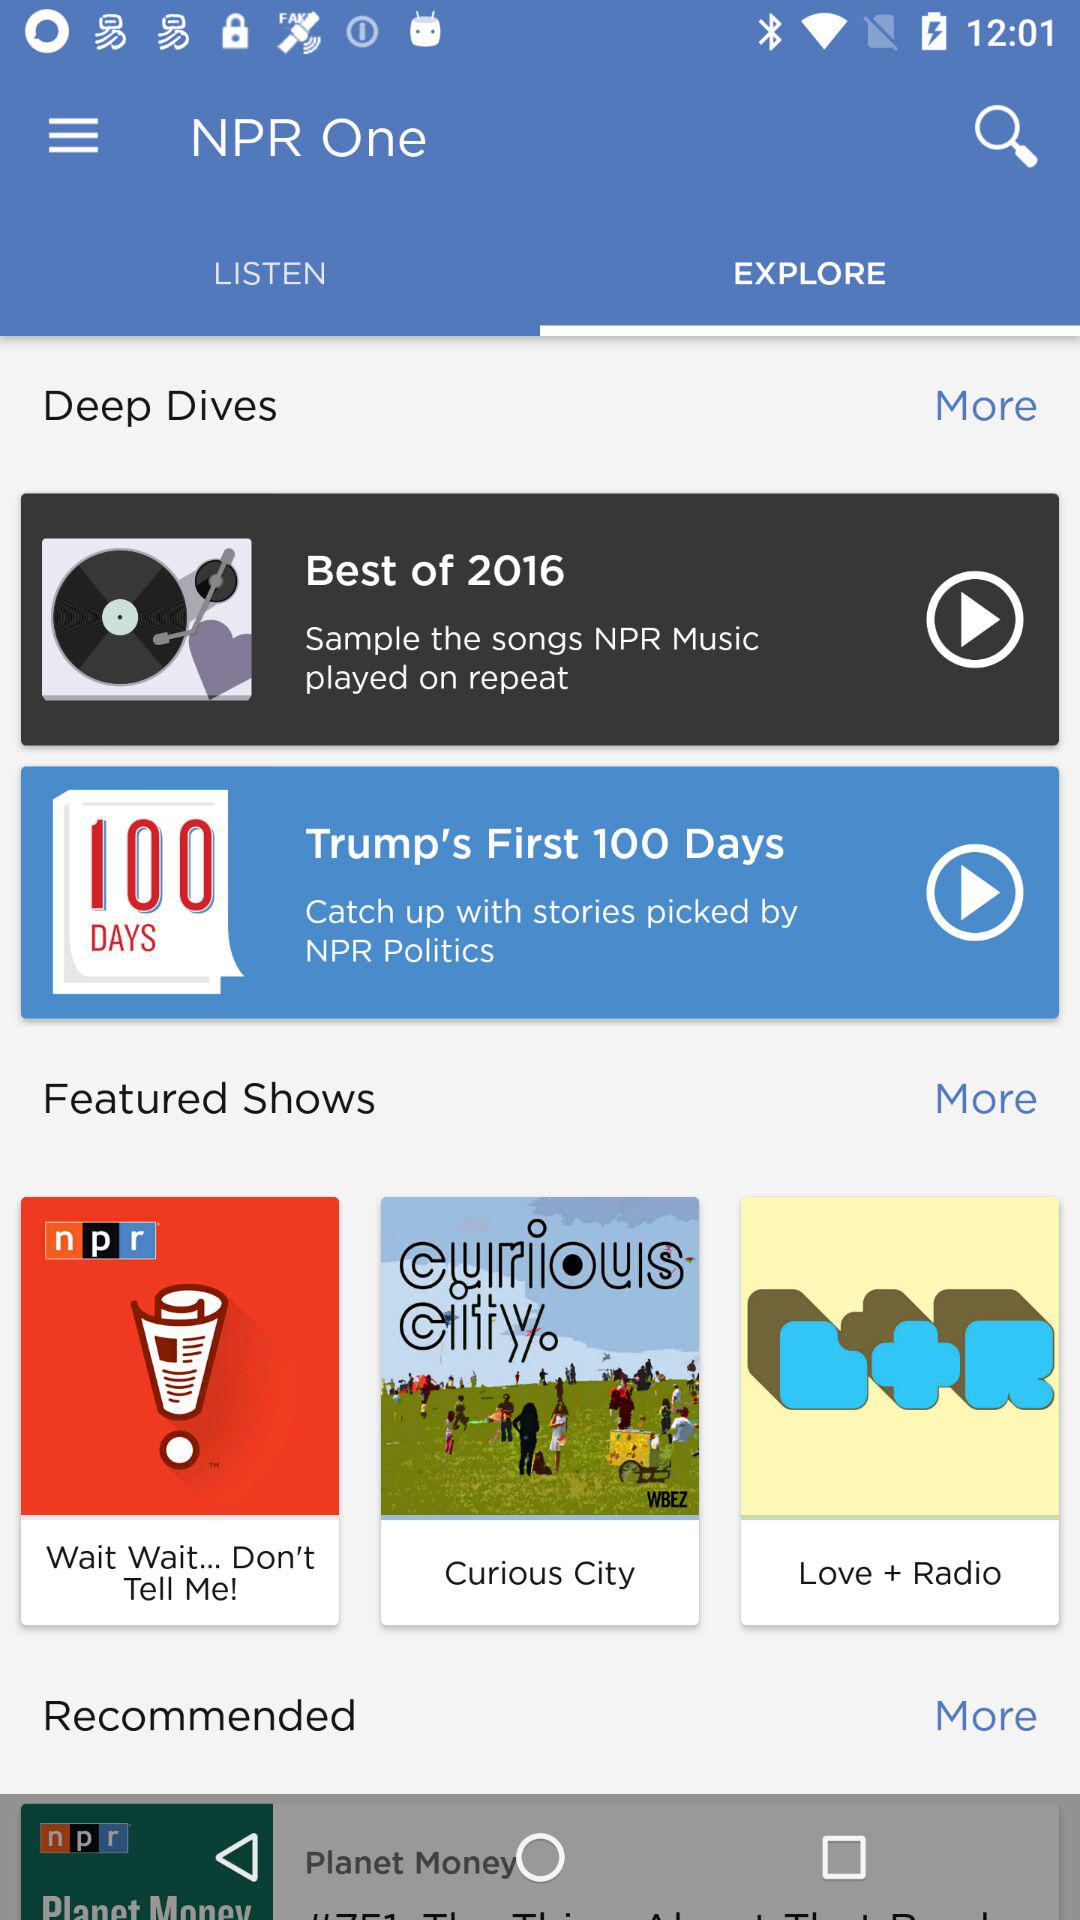  Describe the element at coordinates (73, 136) in the screenshot. I see `tap item to the left of the npr one icon` at that location.